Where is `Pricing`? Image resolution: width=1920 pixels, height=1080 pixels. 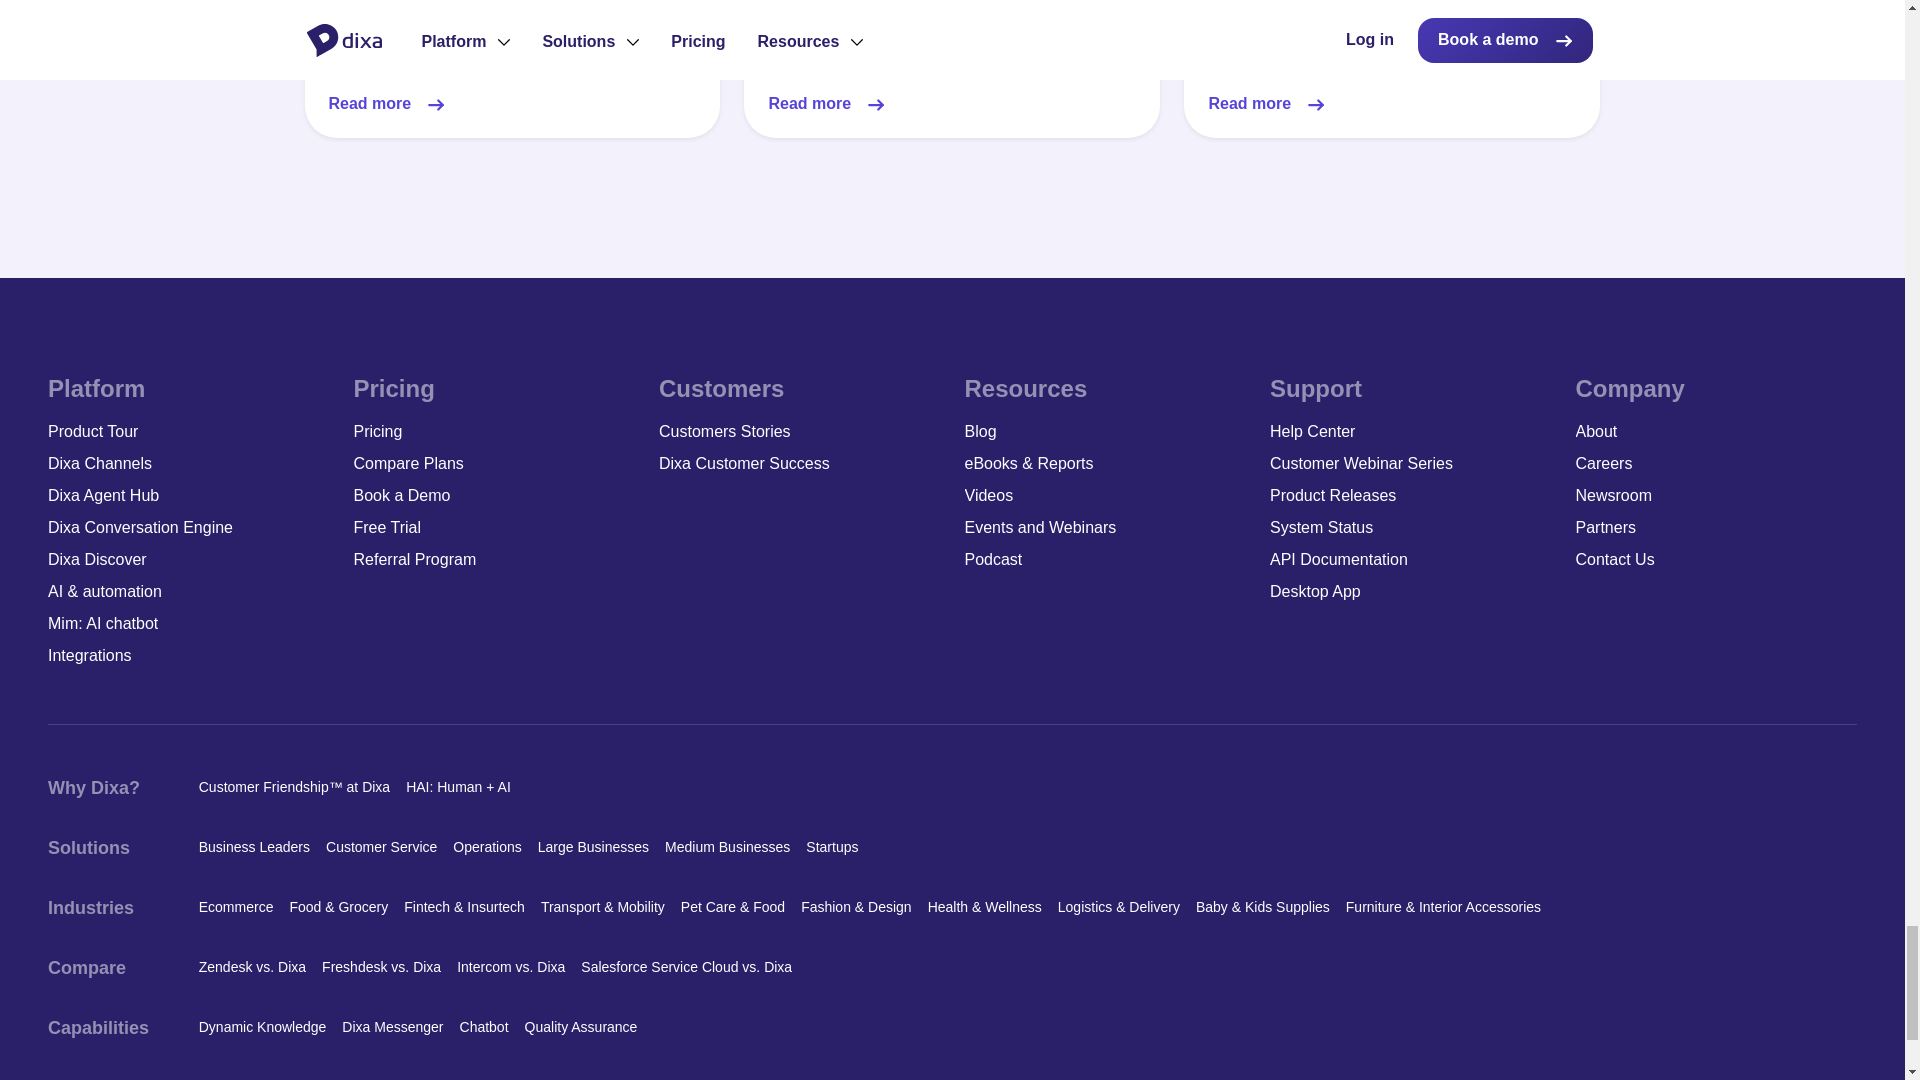 Pricing is located at coordinates (494, 432).